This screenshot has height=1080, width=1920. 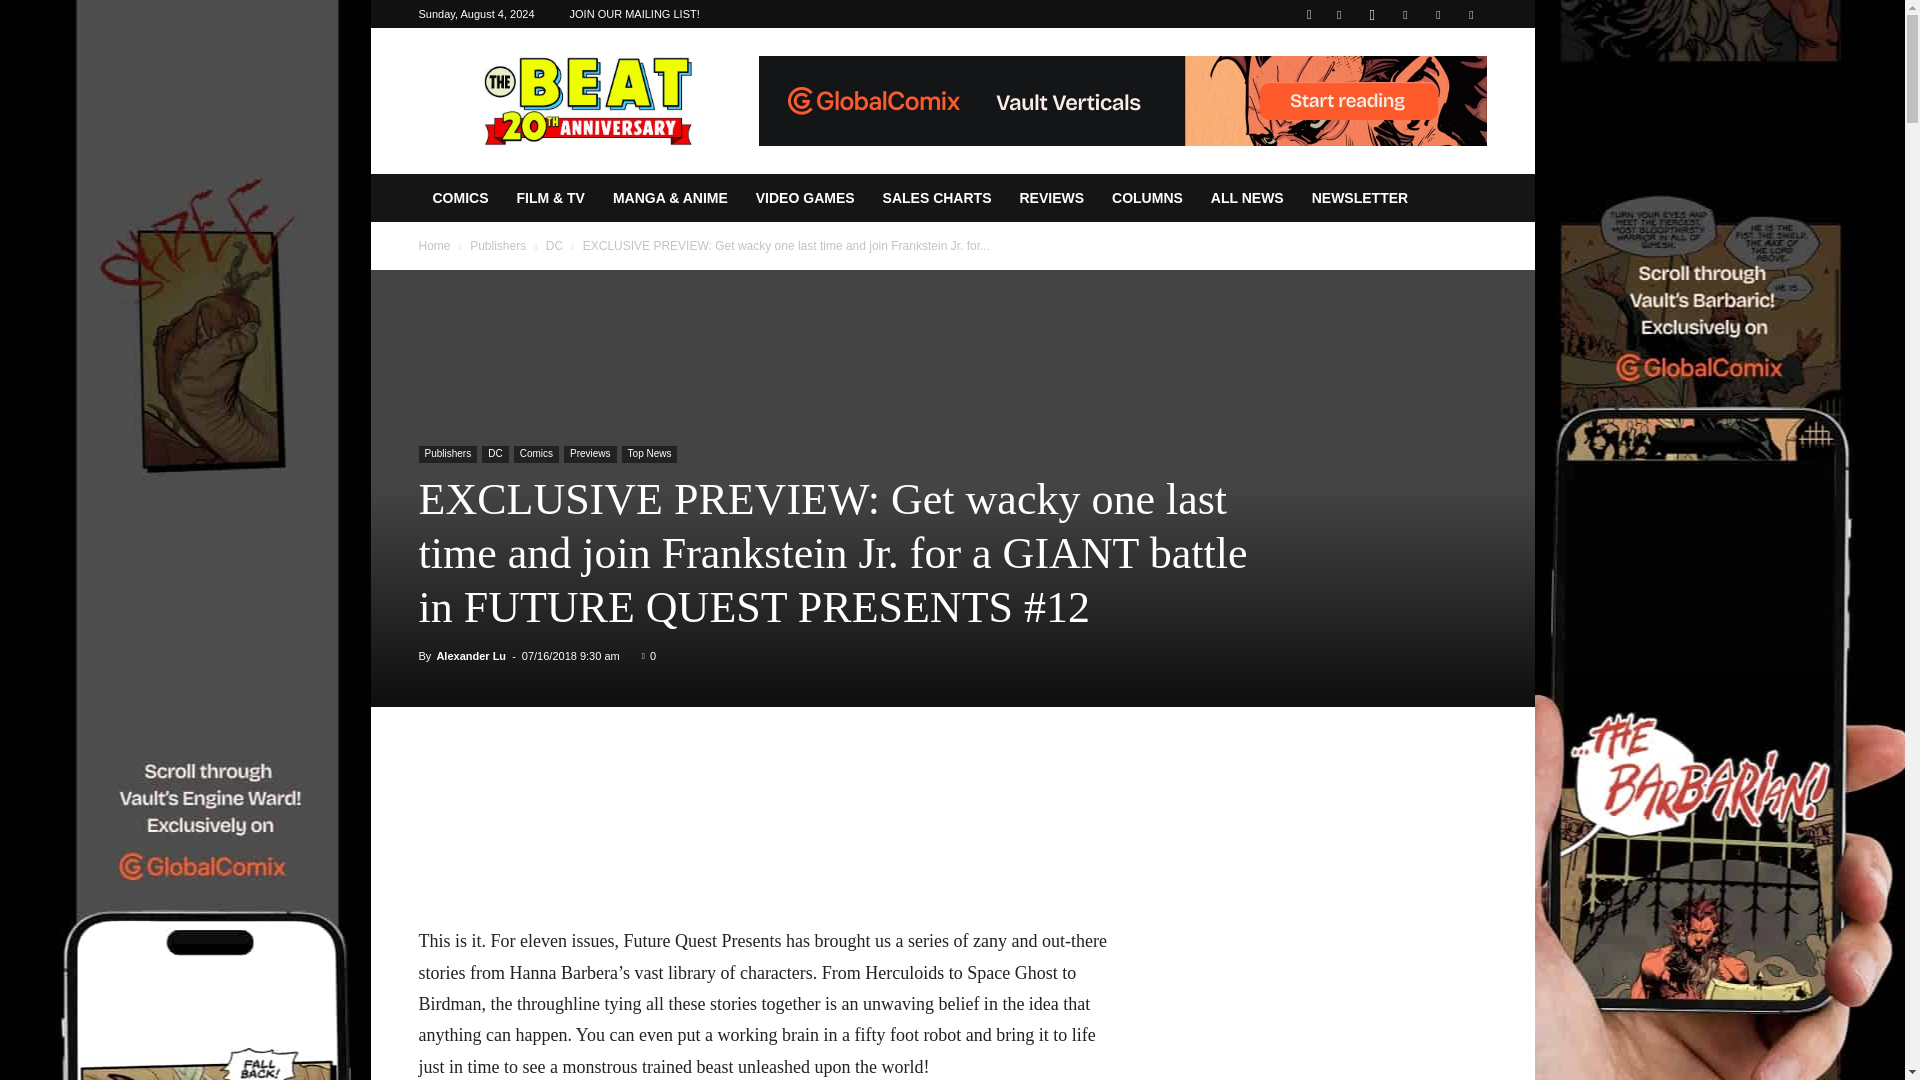 I want to click on Youtube, so click(x=1470, y=14).